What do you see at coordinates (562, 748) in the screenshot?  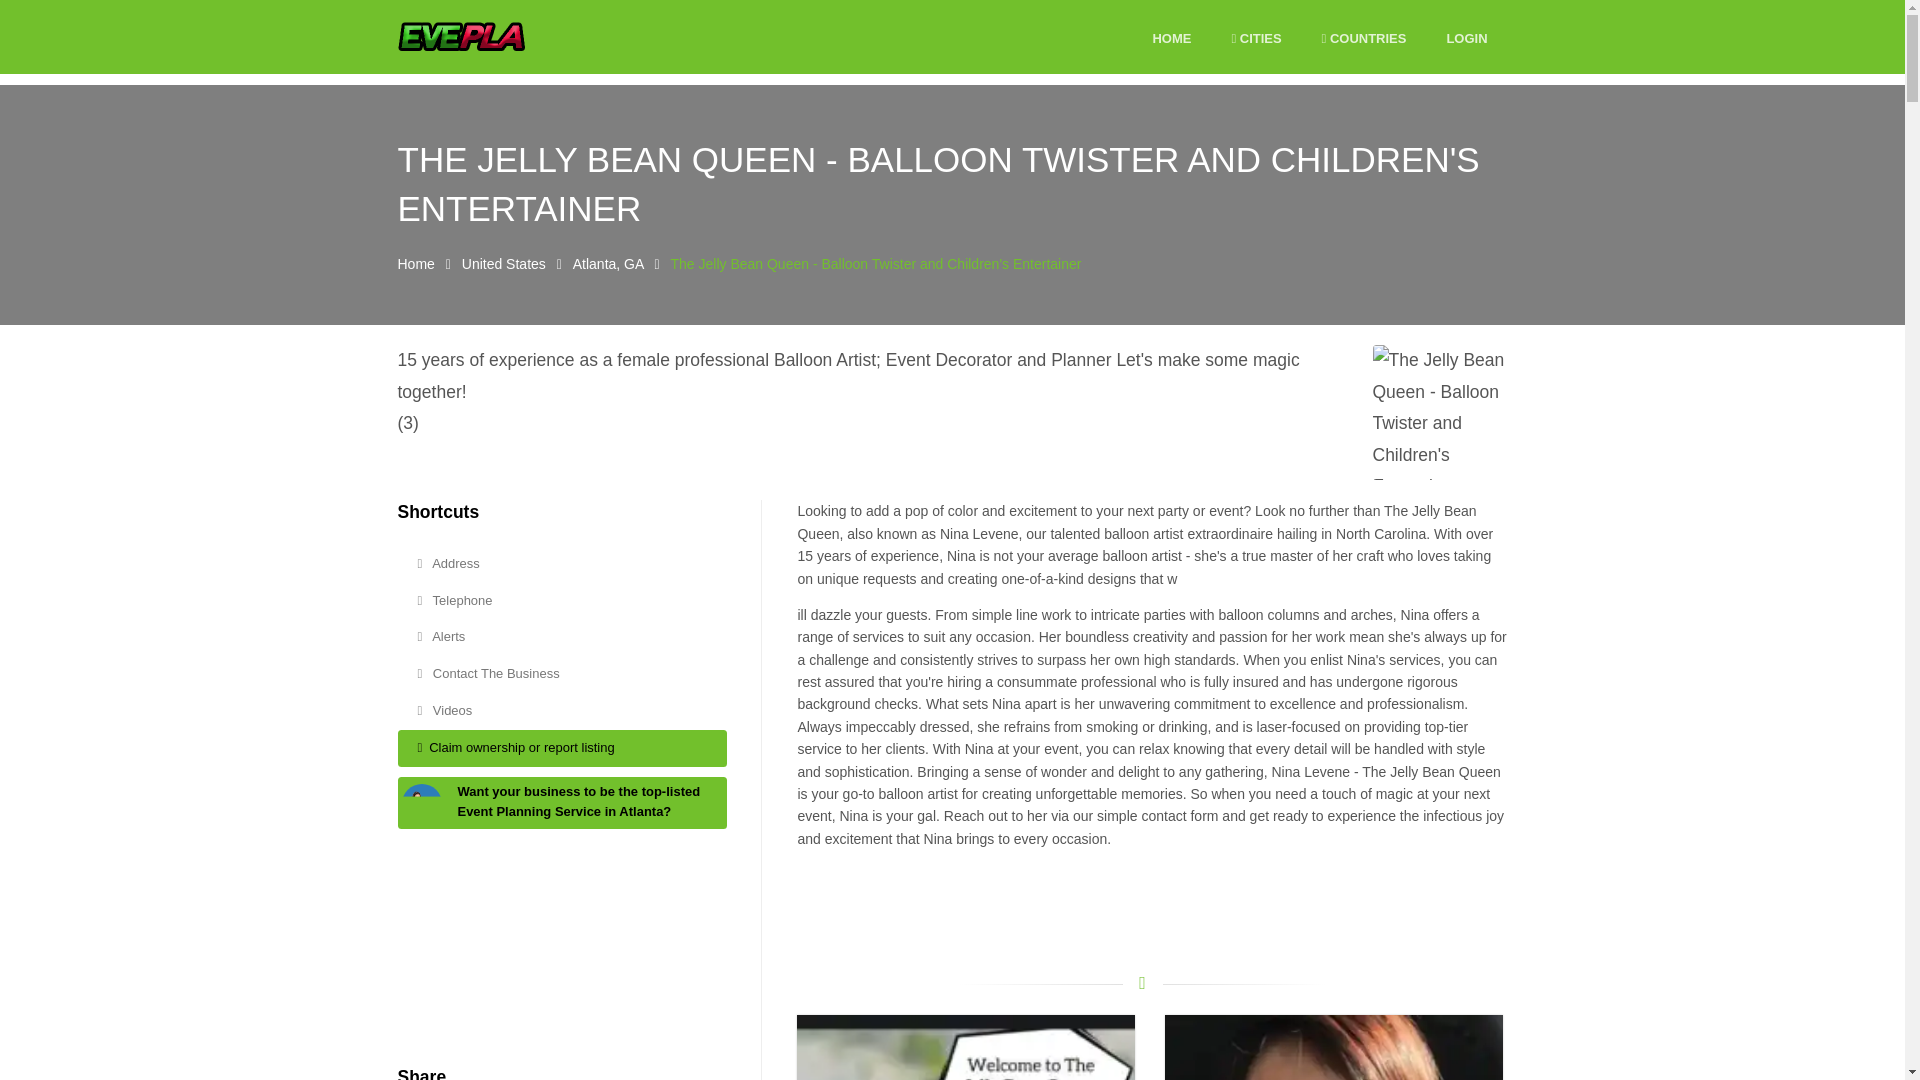 I see `Claim ownership or report listing` at bounding box center [562, 748].